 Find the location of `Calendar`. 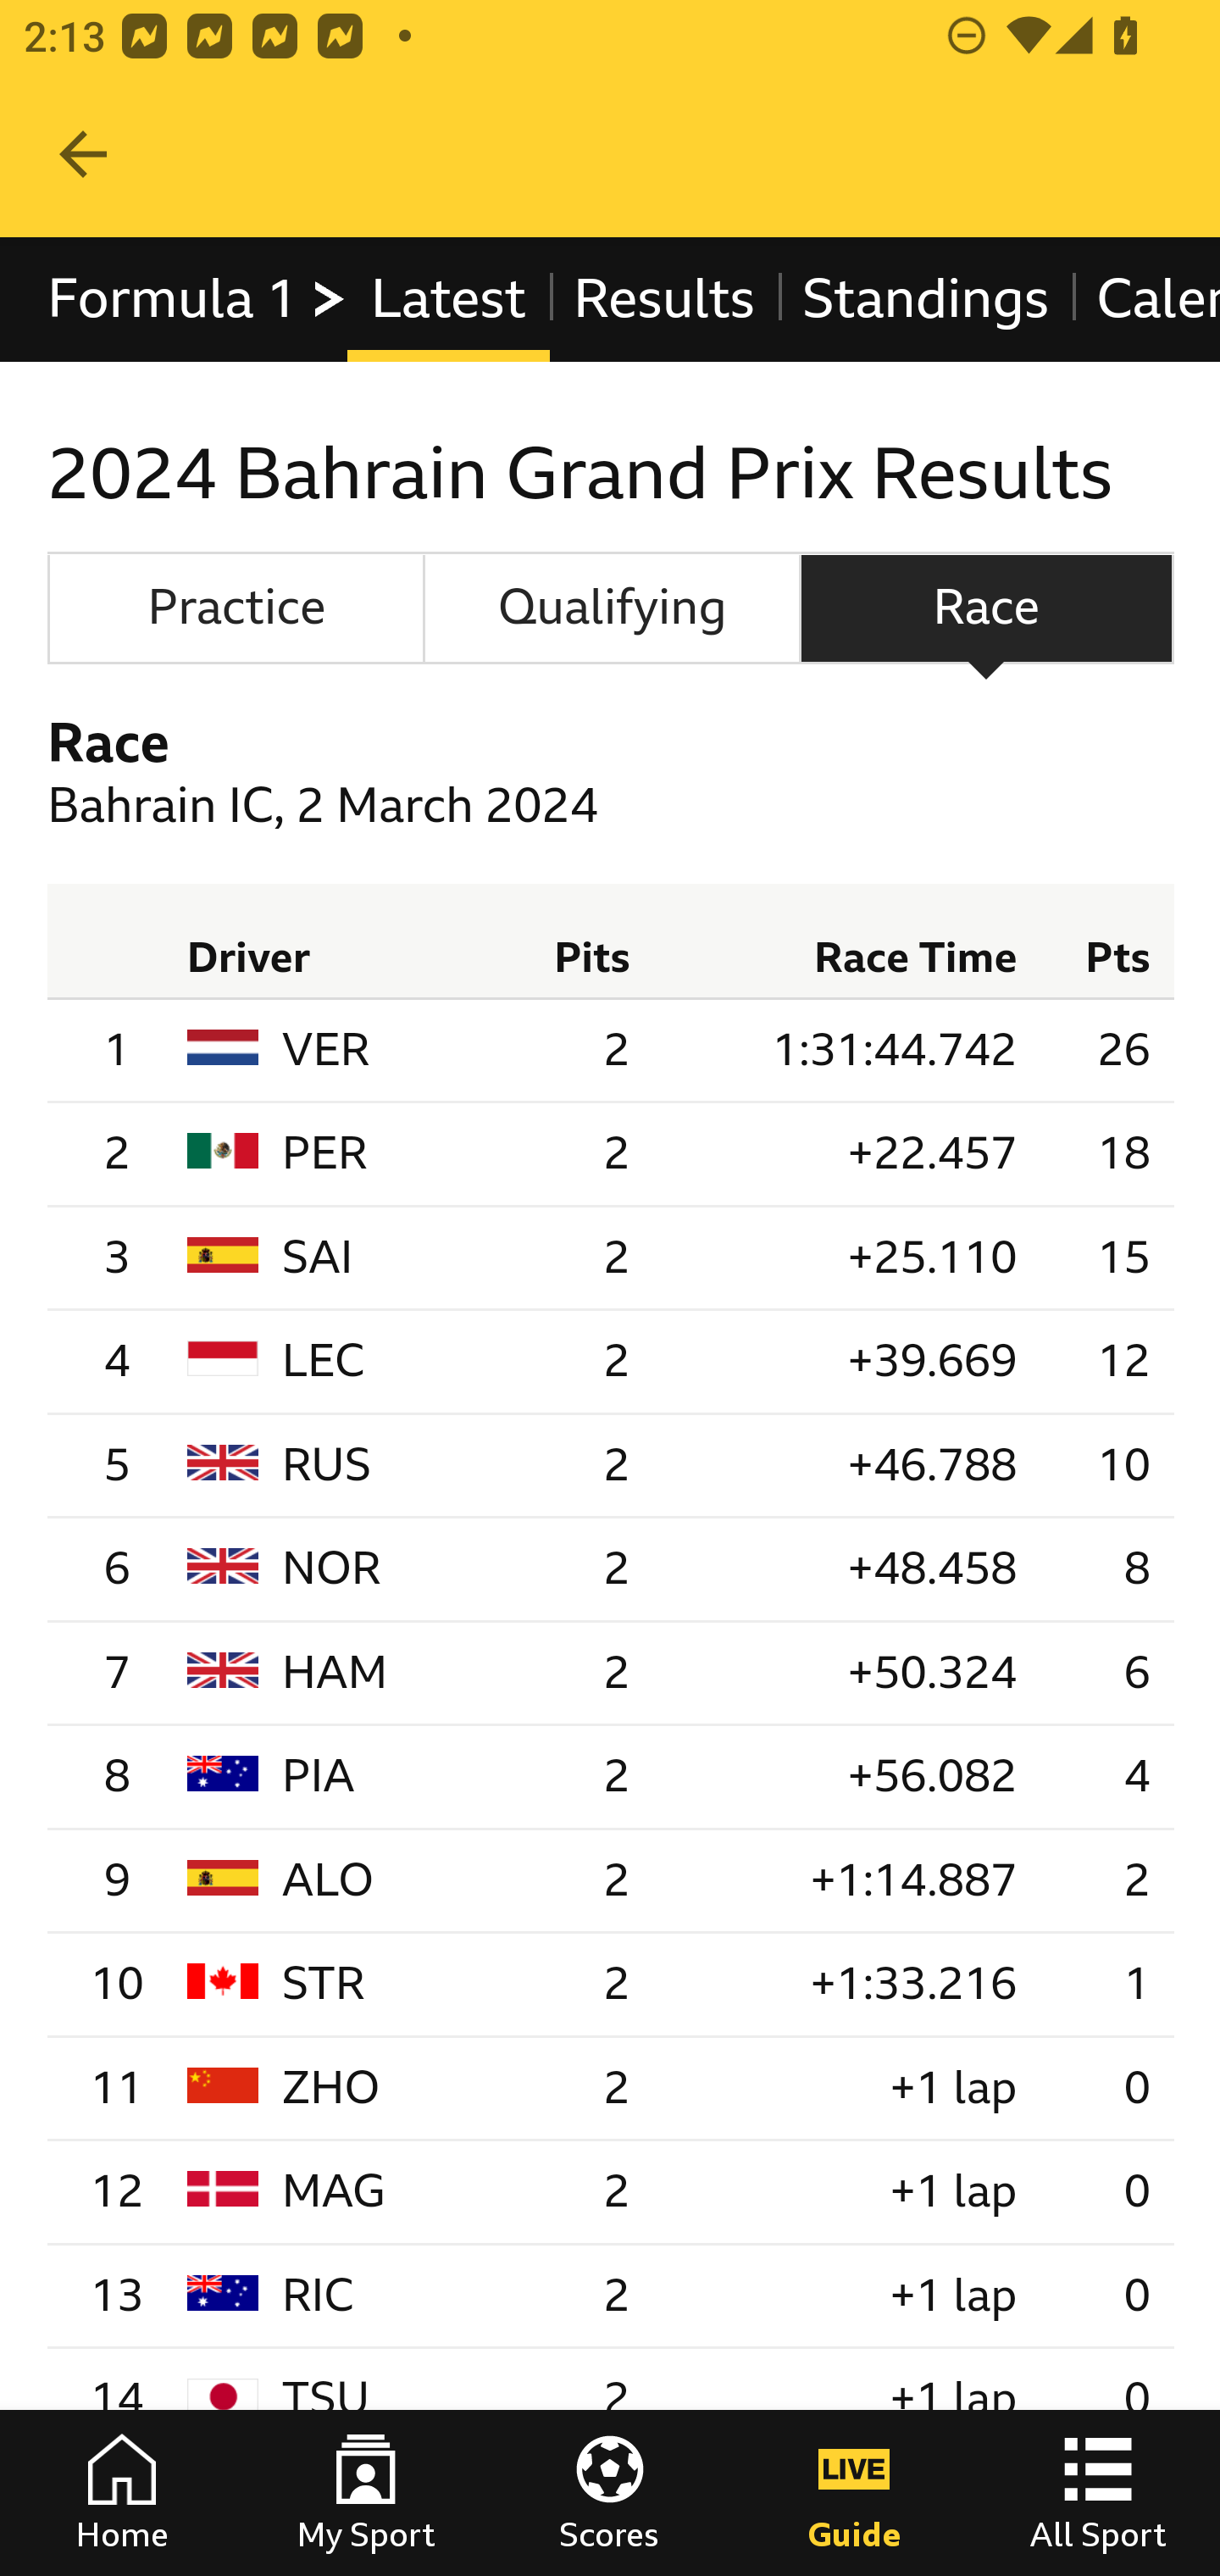

Calendar is located at coordinates (1145, 298).